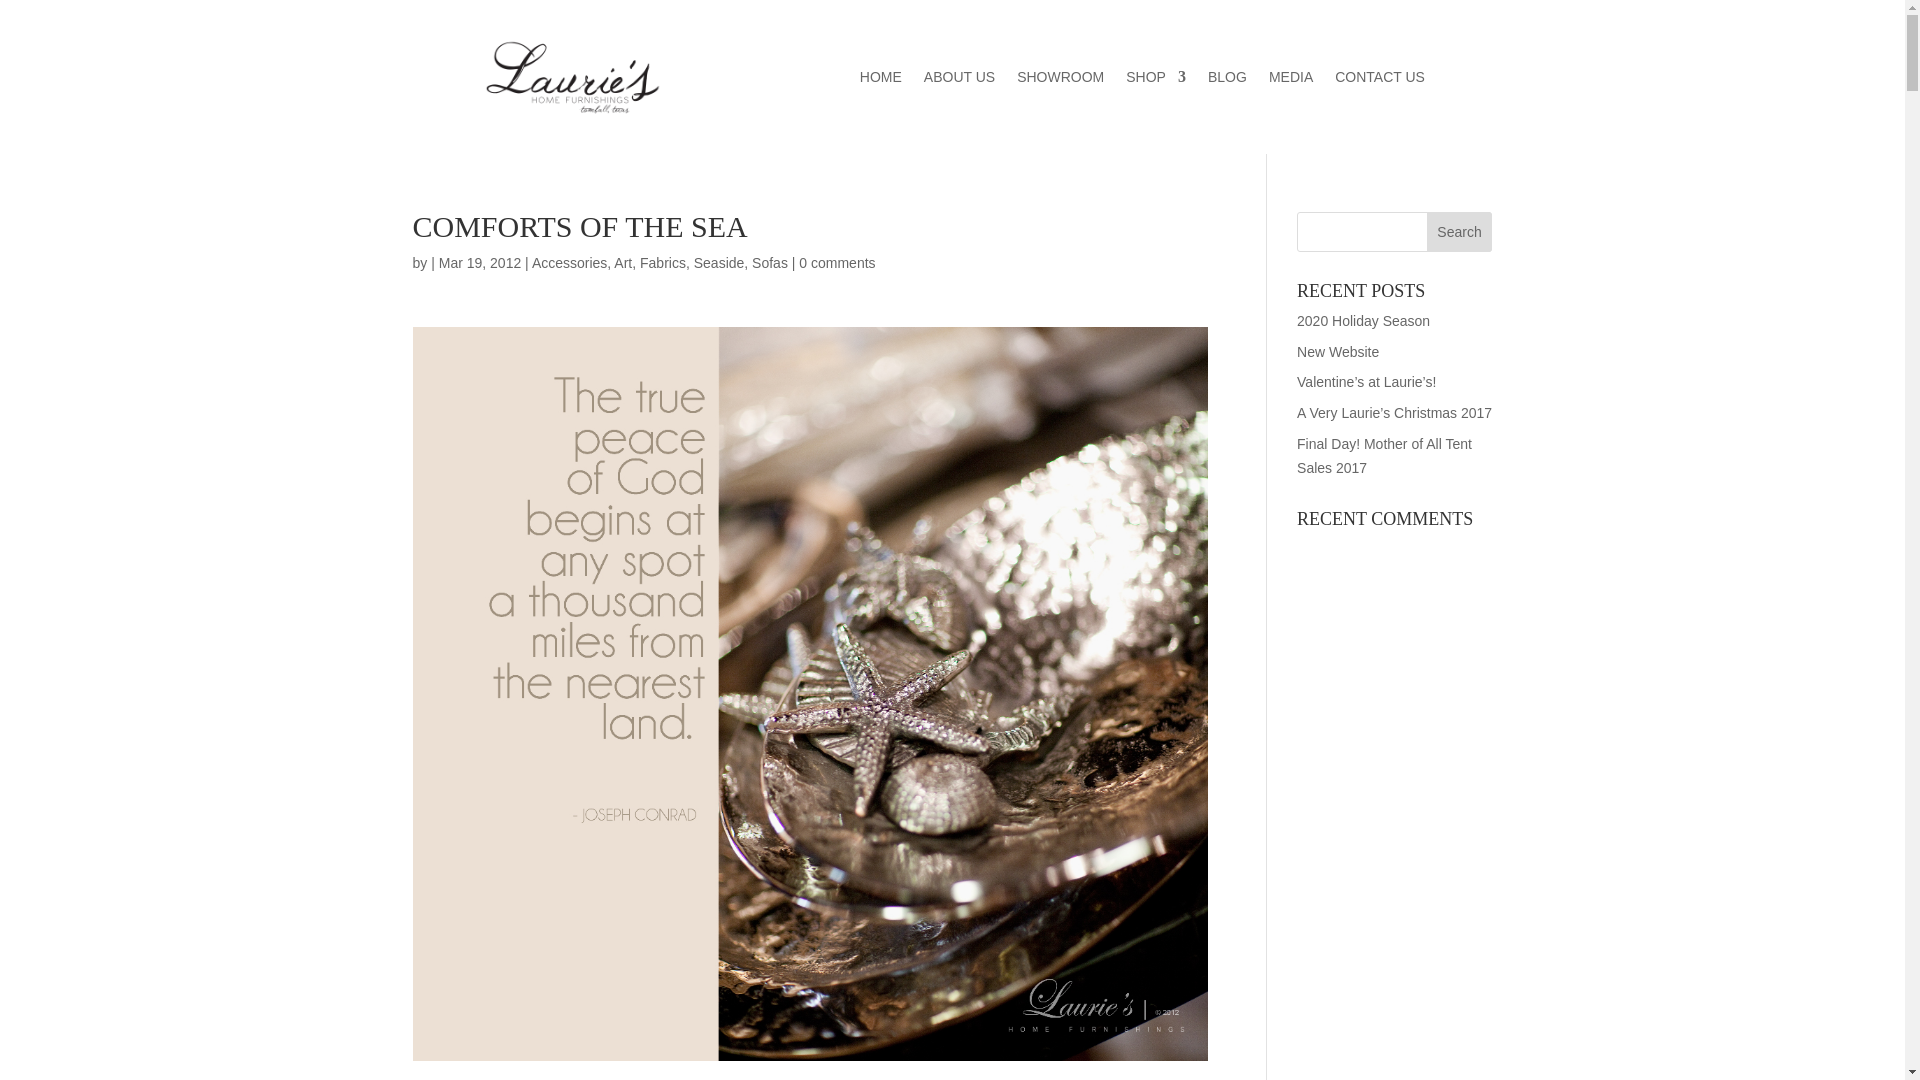 This screenshot has height=1080, width=1920. I want to click on ABOUT US, so click(958, 80).